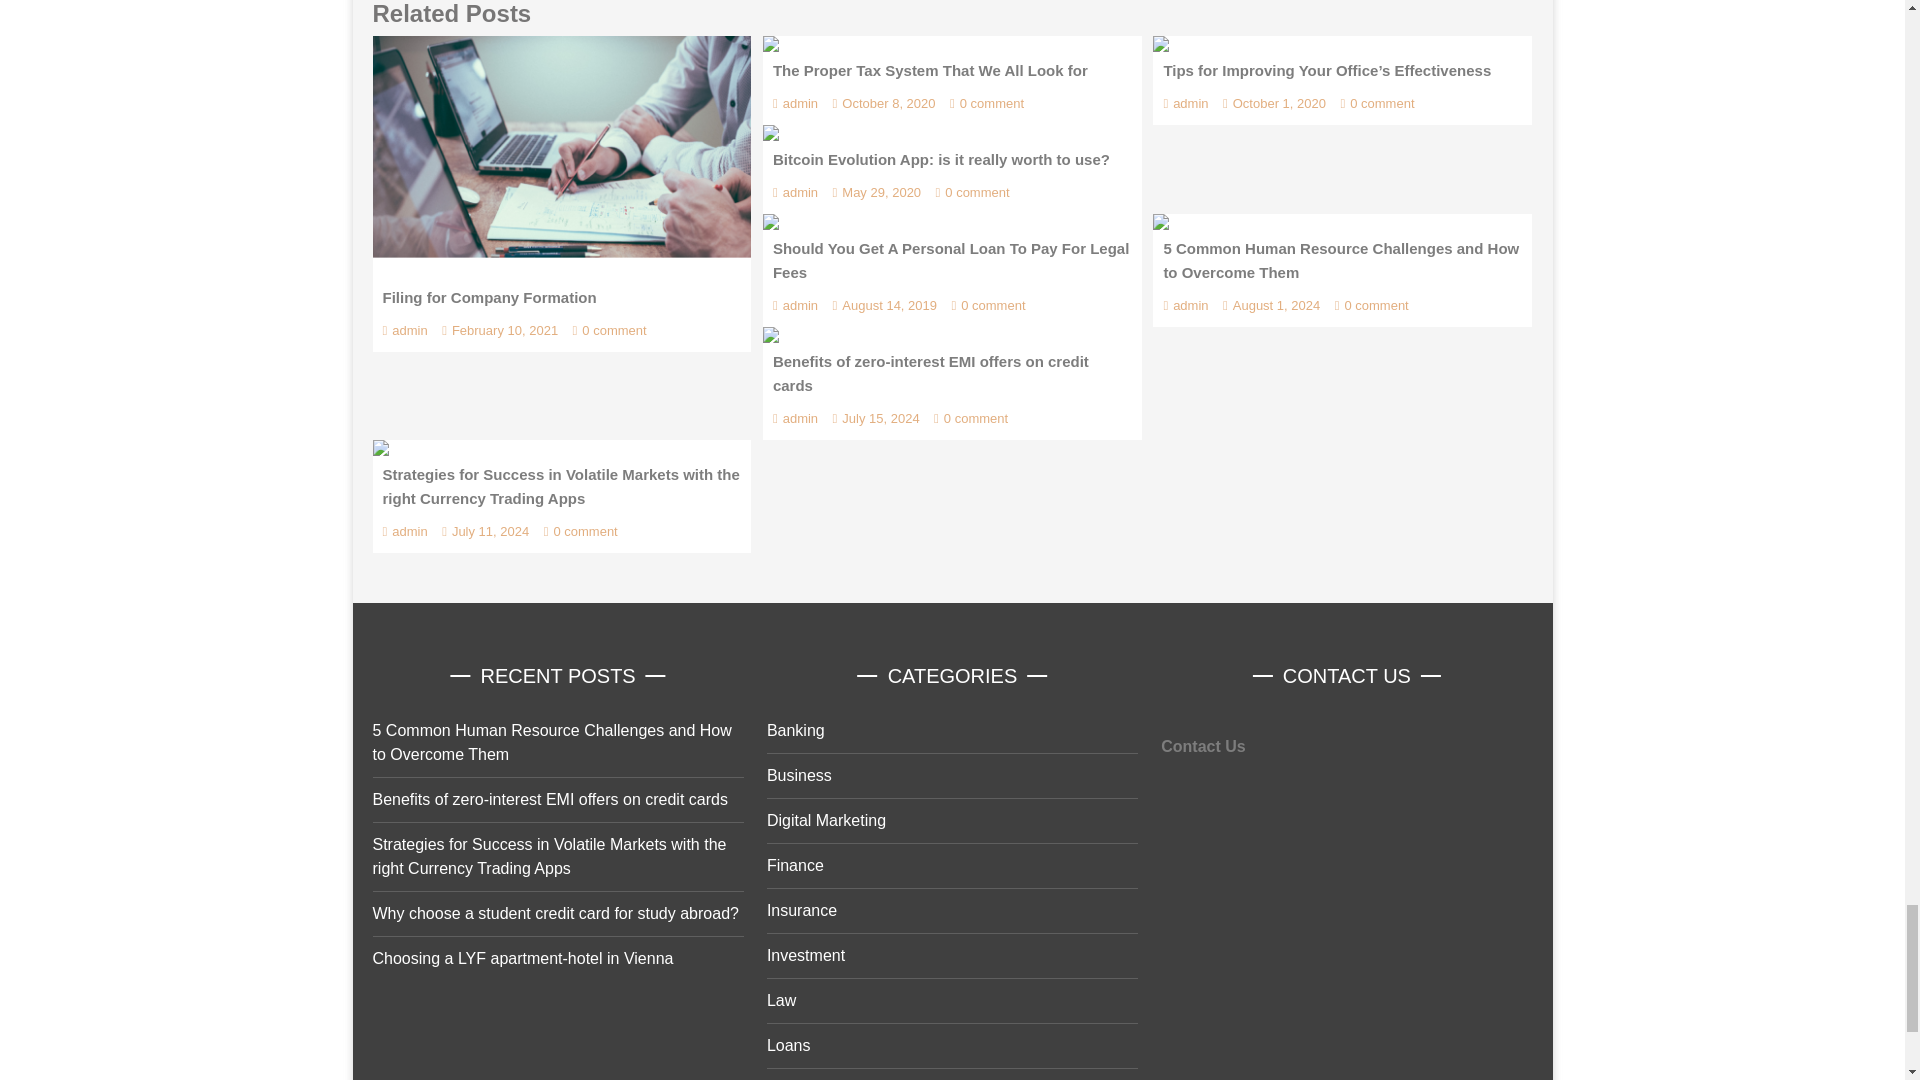 This screenshot has width=1920, height=1080. Describe the element at coordinates (561, 156) in the screenshot. I see `Filing for Company Formation` at that location.